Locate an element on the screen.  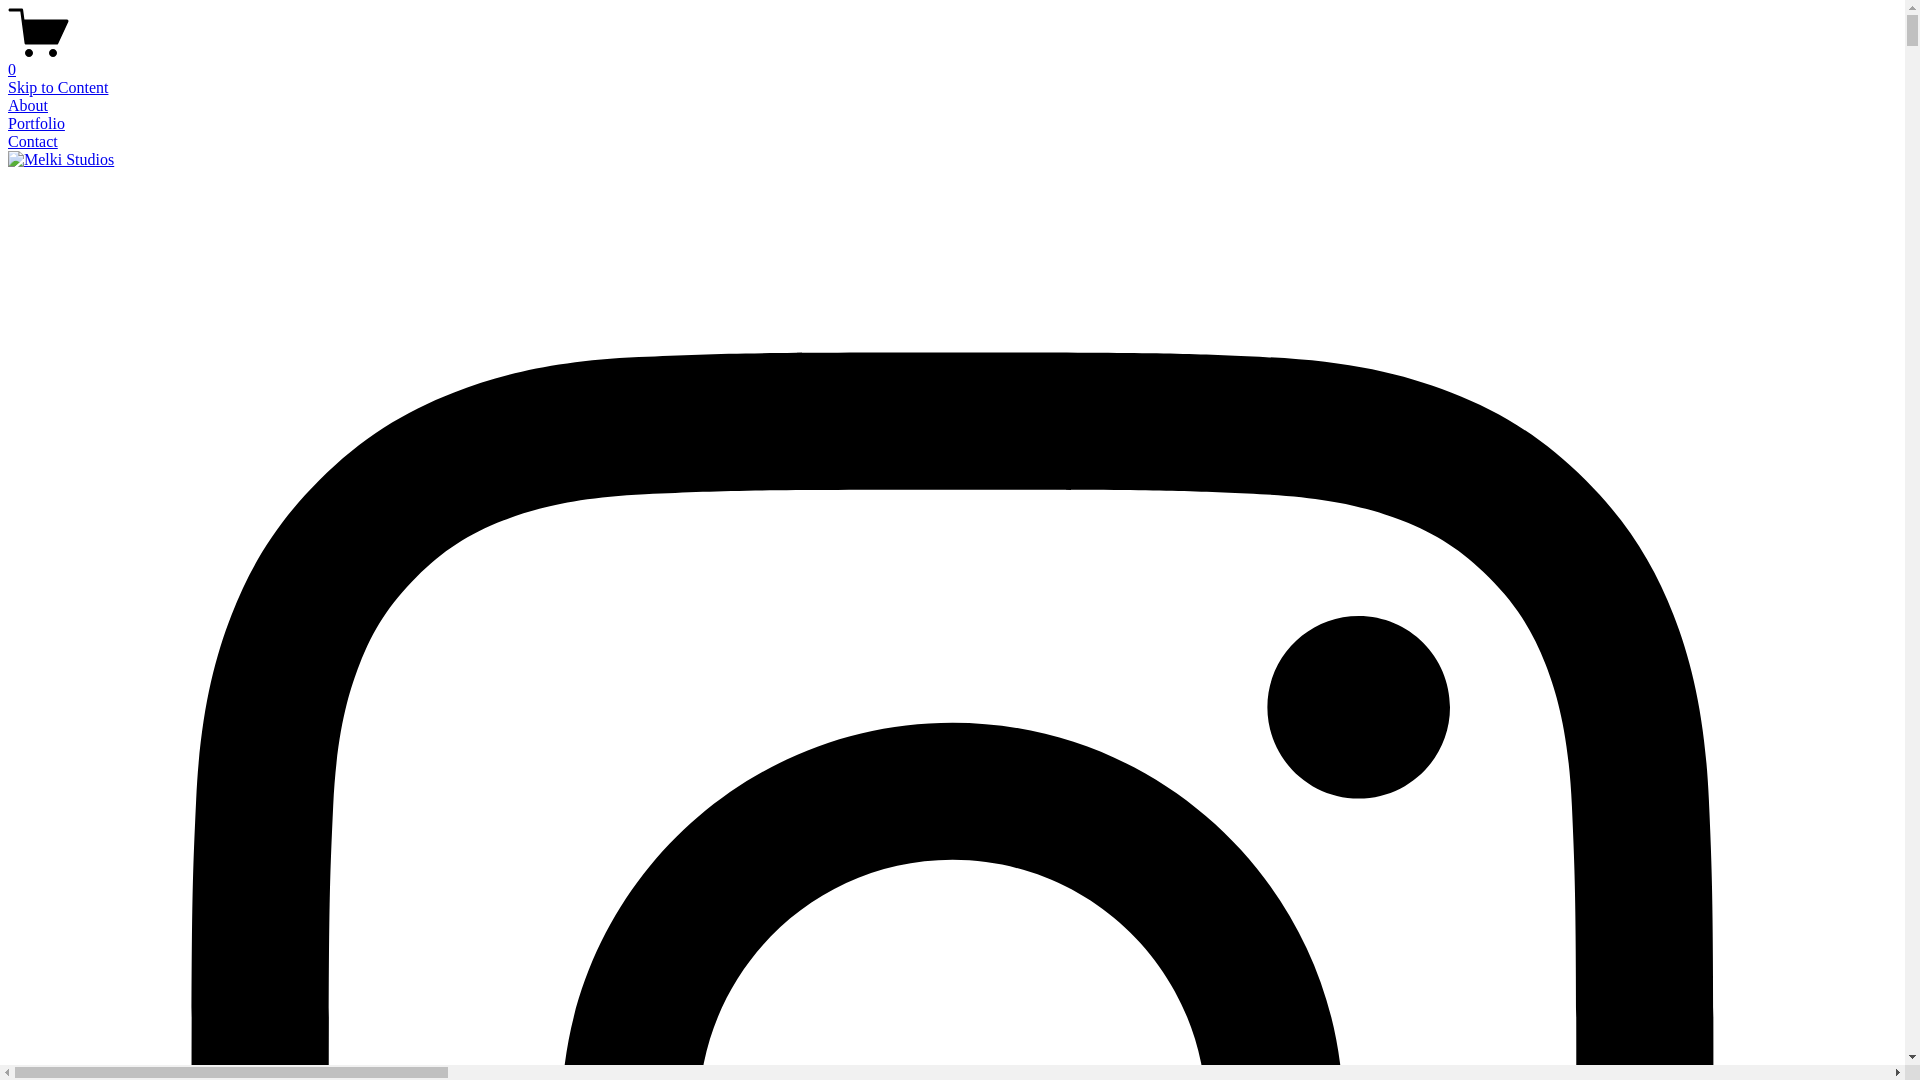
Contact is located at coordinates (33, 142).